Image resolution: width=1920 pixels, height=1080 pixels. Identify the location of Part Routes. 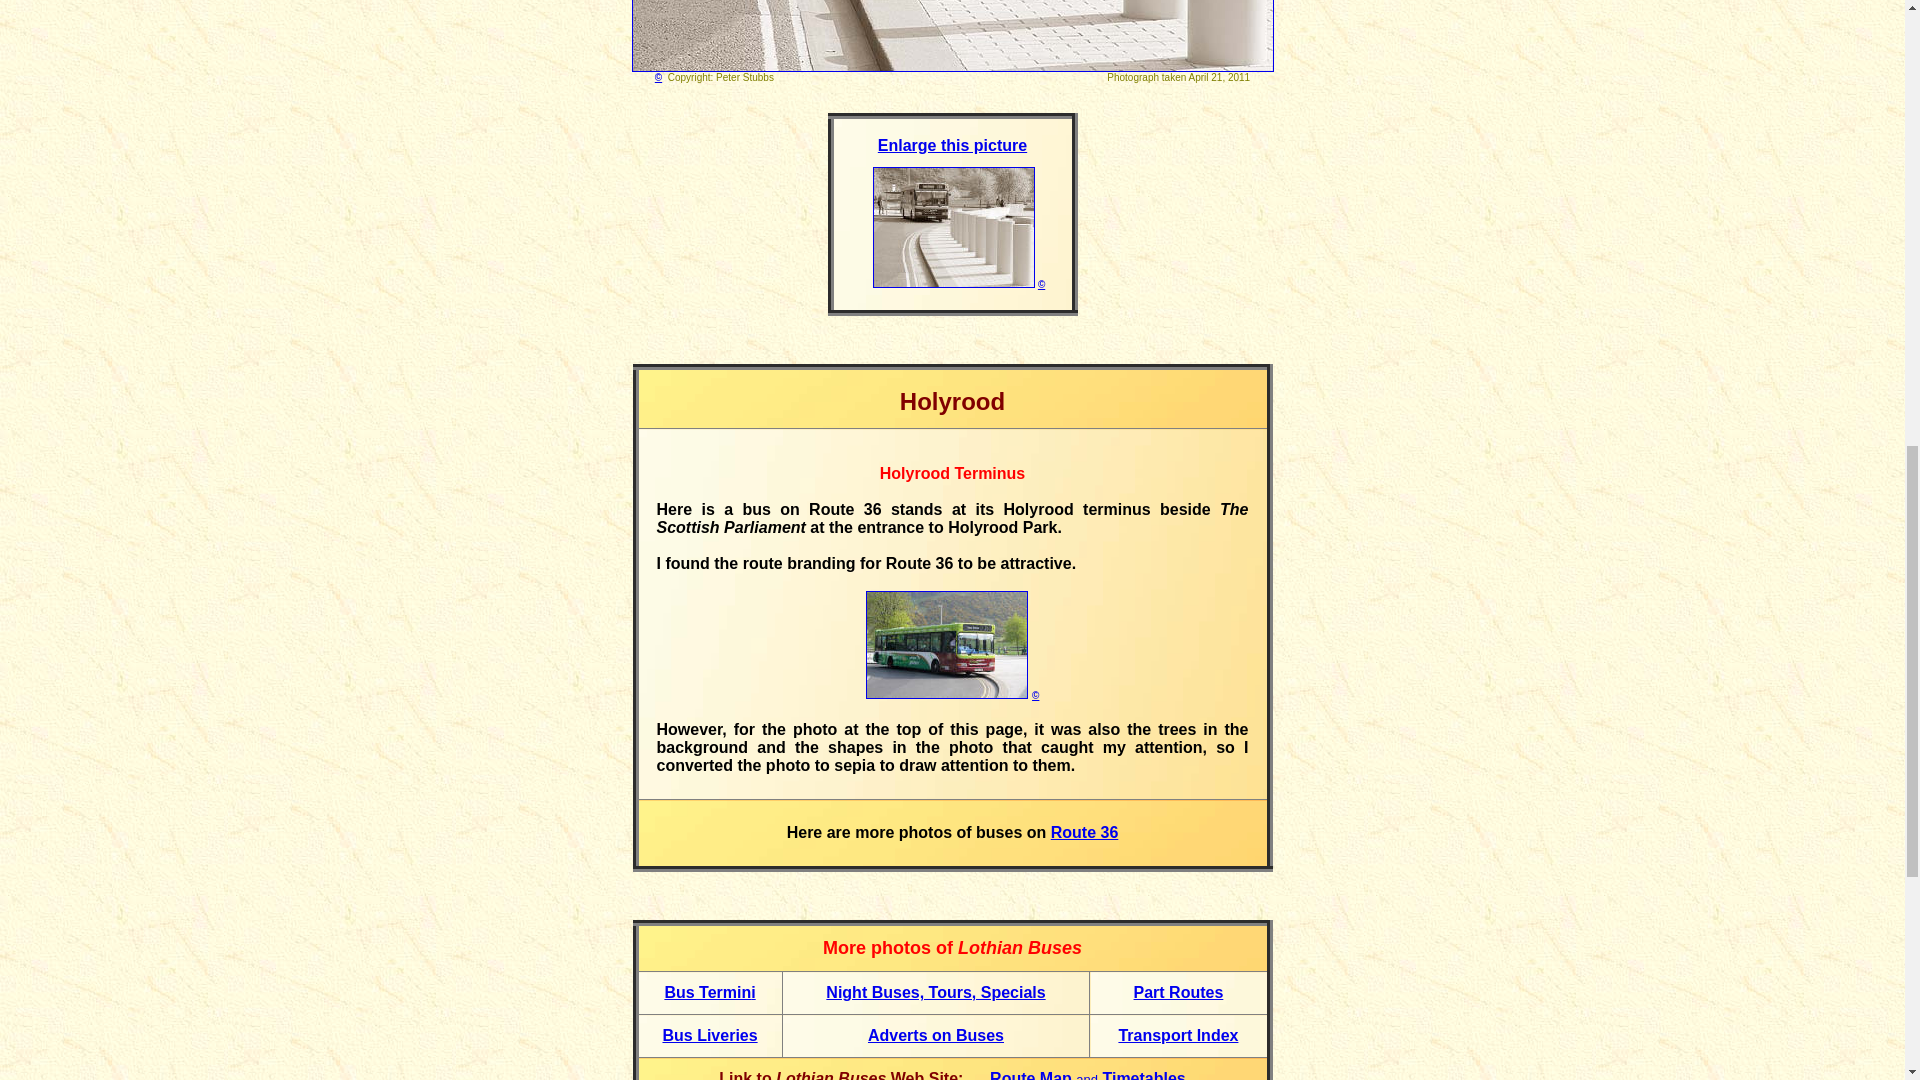
(1179, 992).